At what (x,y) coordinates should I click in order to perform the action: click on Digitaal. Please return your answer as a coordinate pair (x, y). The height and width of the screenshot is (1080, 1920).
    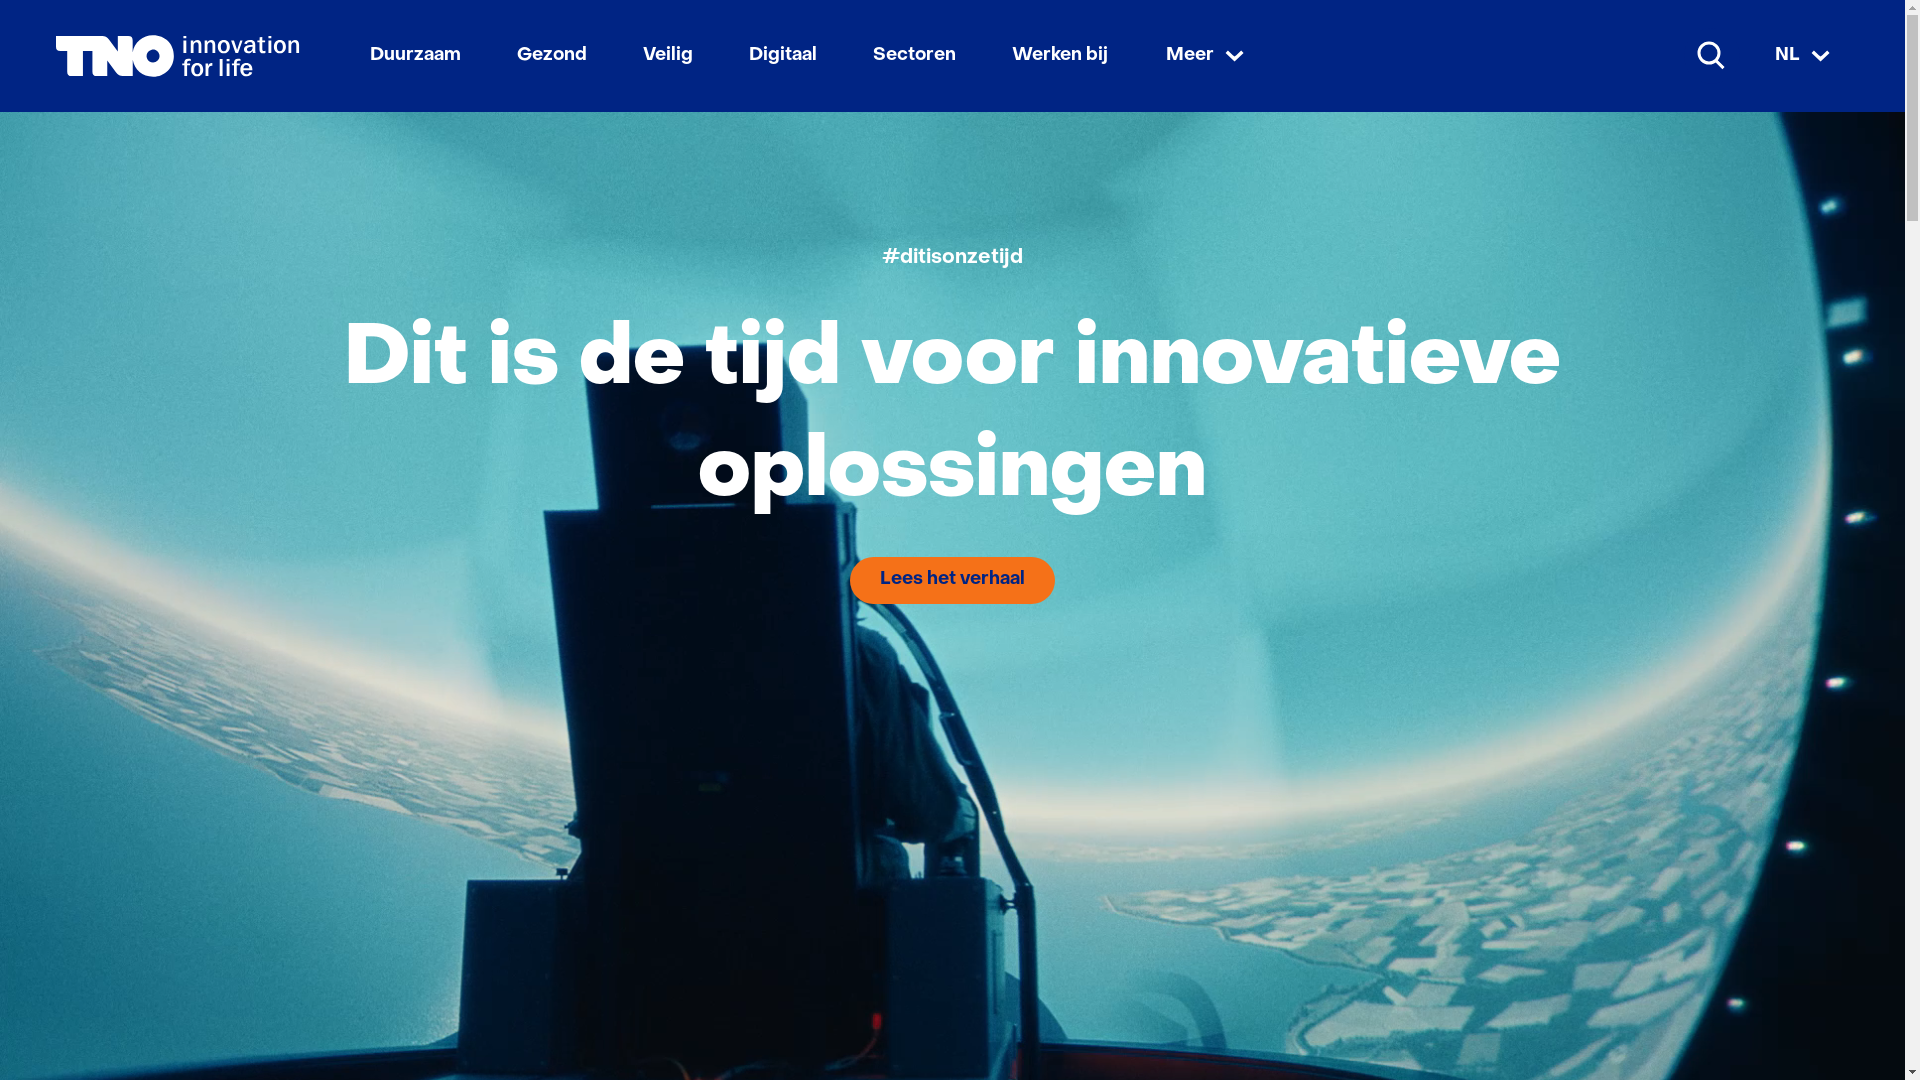
    Looking at the image, I should click on (783, 56).